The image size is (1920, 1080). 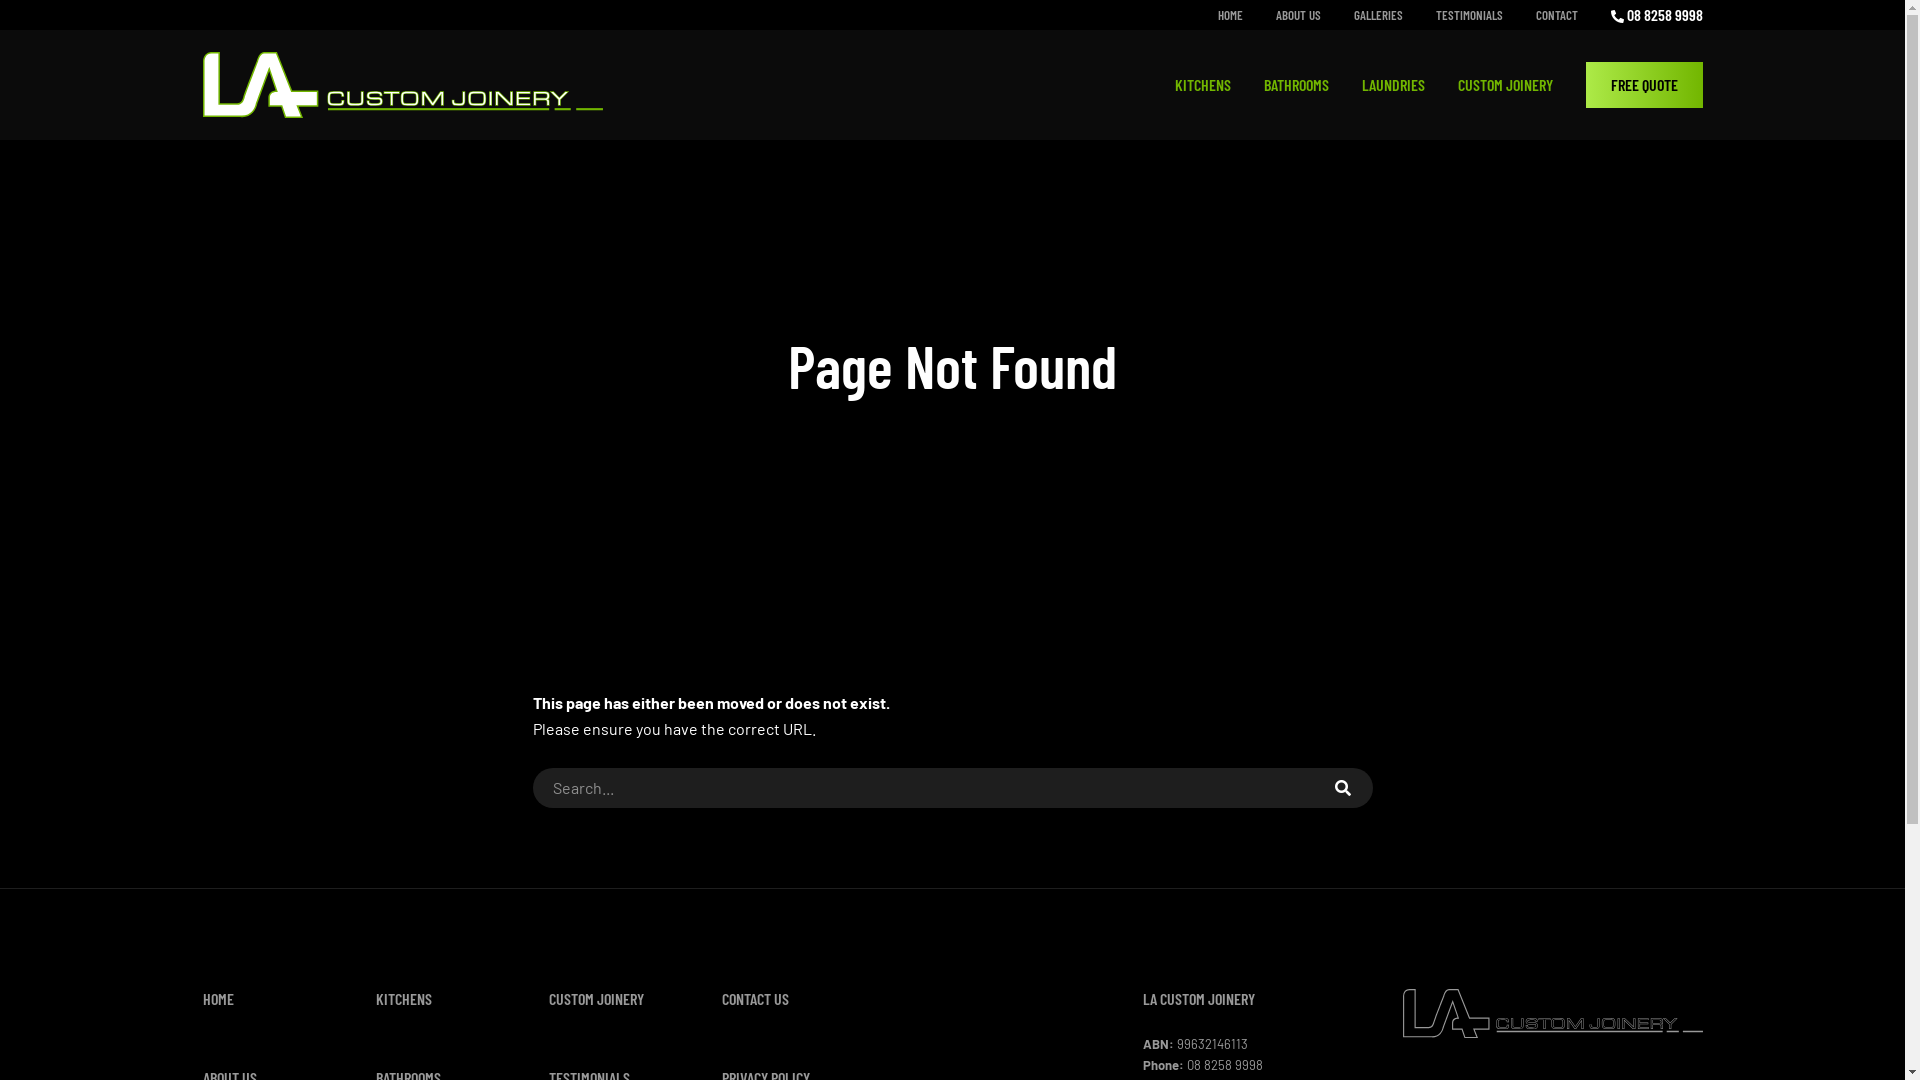 What do you see at coordinates (1470, 15) in the screenshot?
I see `TESTIMONIALS` at bounding box center [1470, 15].